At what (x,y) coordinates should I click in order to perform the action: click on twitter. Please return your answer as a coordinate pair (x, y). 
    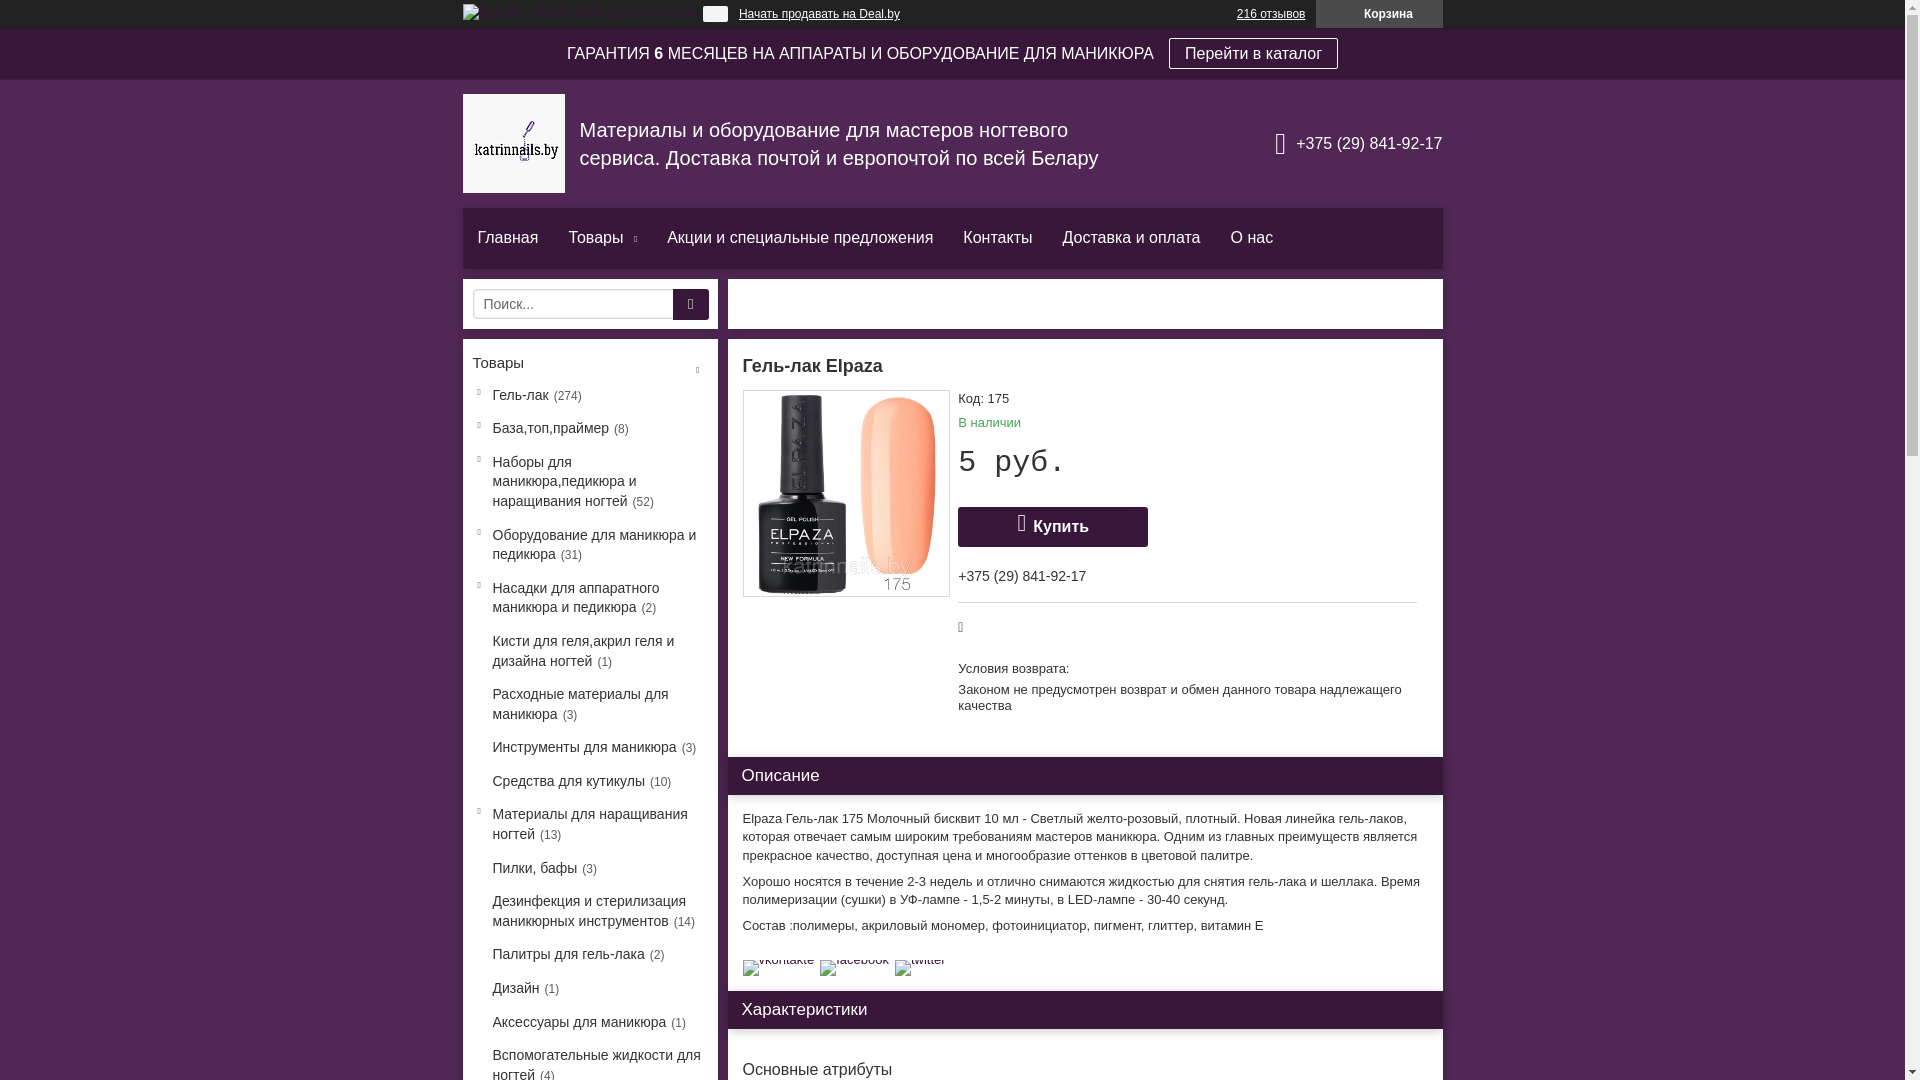
    Looking at the image, I should click on (920, 960).